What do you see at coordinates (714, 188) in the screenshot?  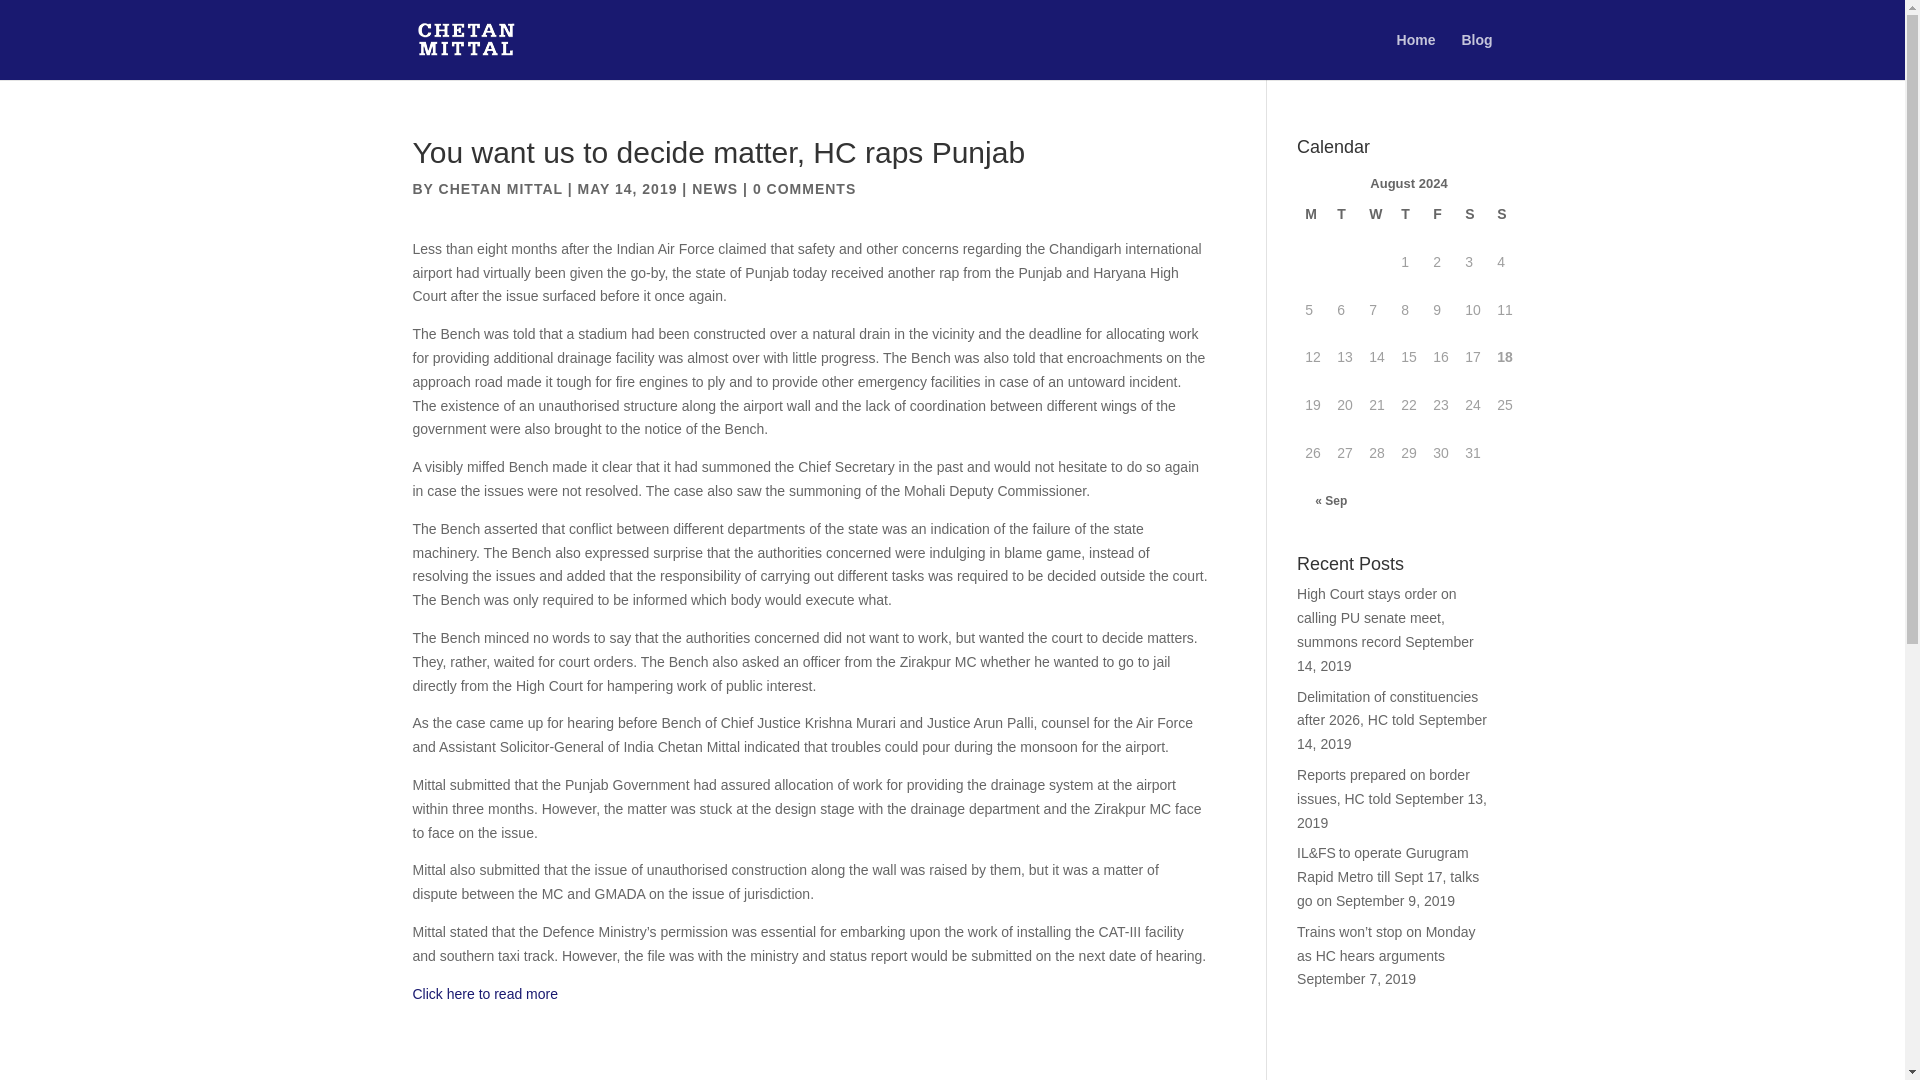 I see `NEWS` at bounding box center [714, 188].